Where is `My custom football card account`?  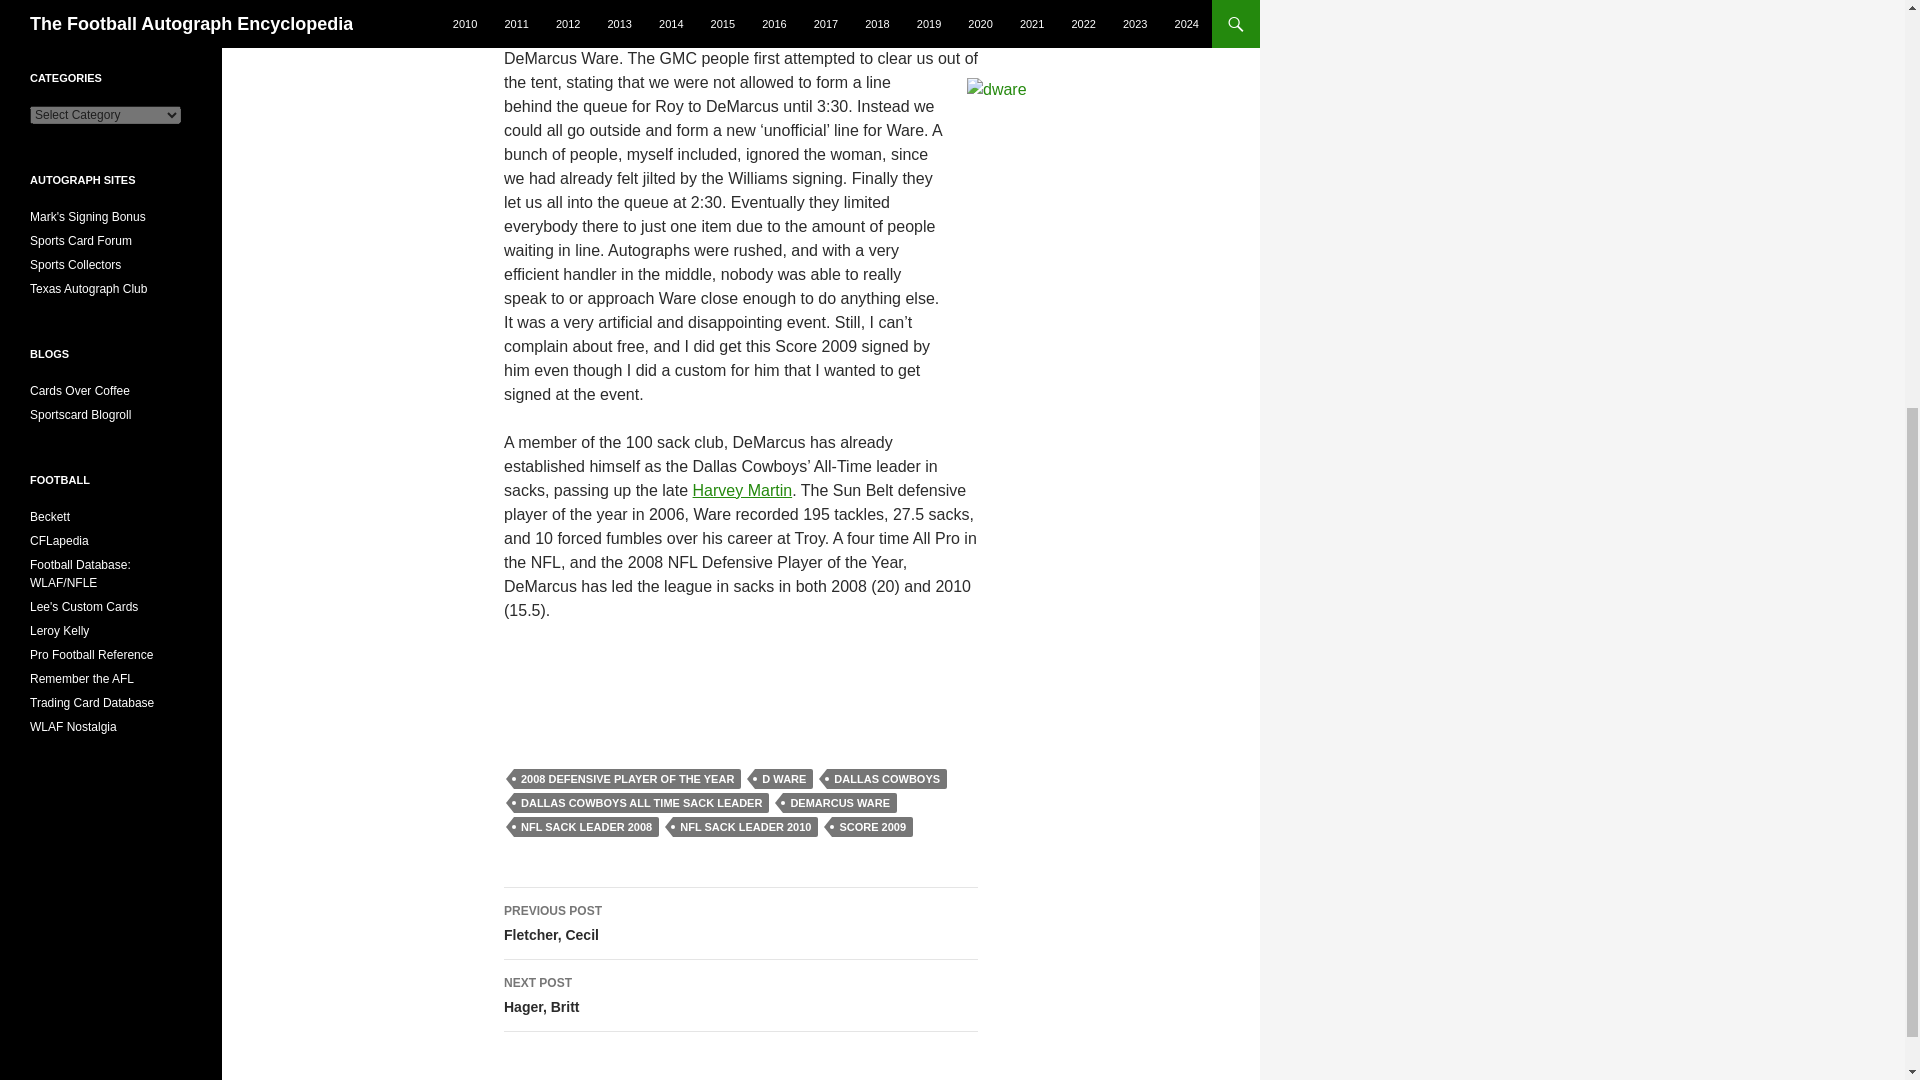 My custom football card account is located at coordinates (84, 607).